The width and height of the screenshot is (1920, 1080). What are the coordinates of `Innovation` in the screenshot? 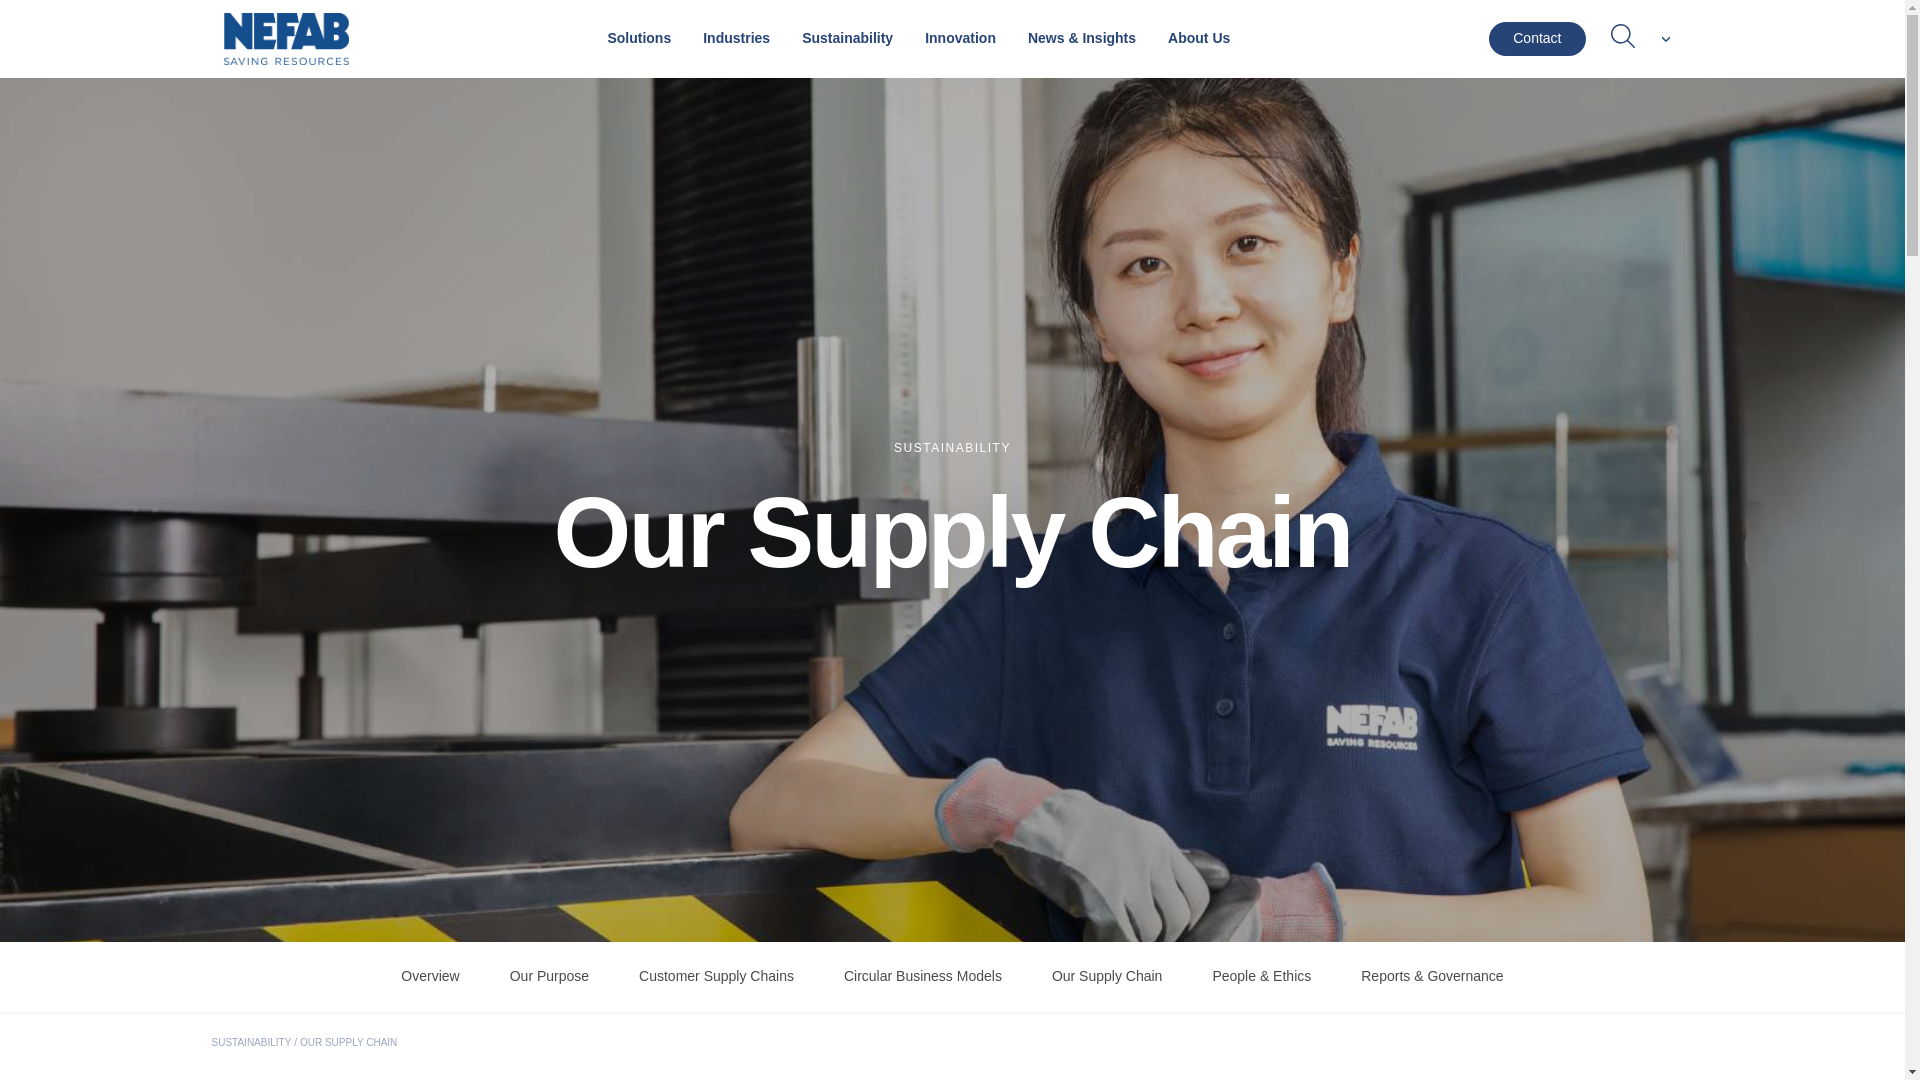 It's located at (960, 38).